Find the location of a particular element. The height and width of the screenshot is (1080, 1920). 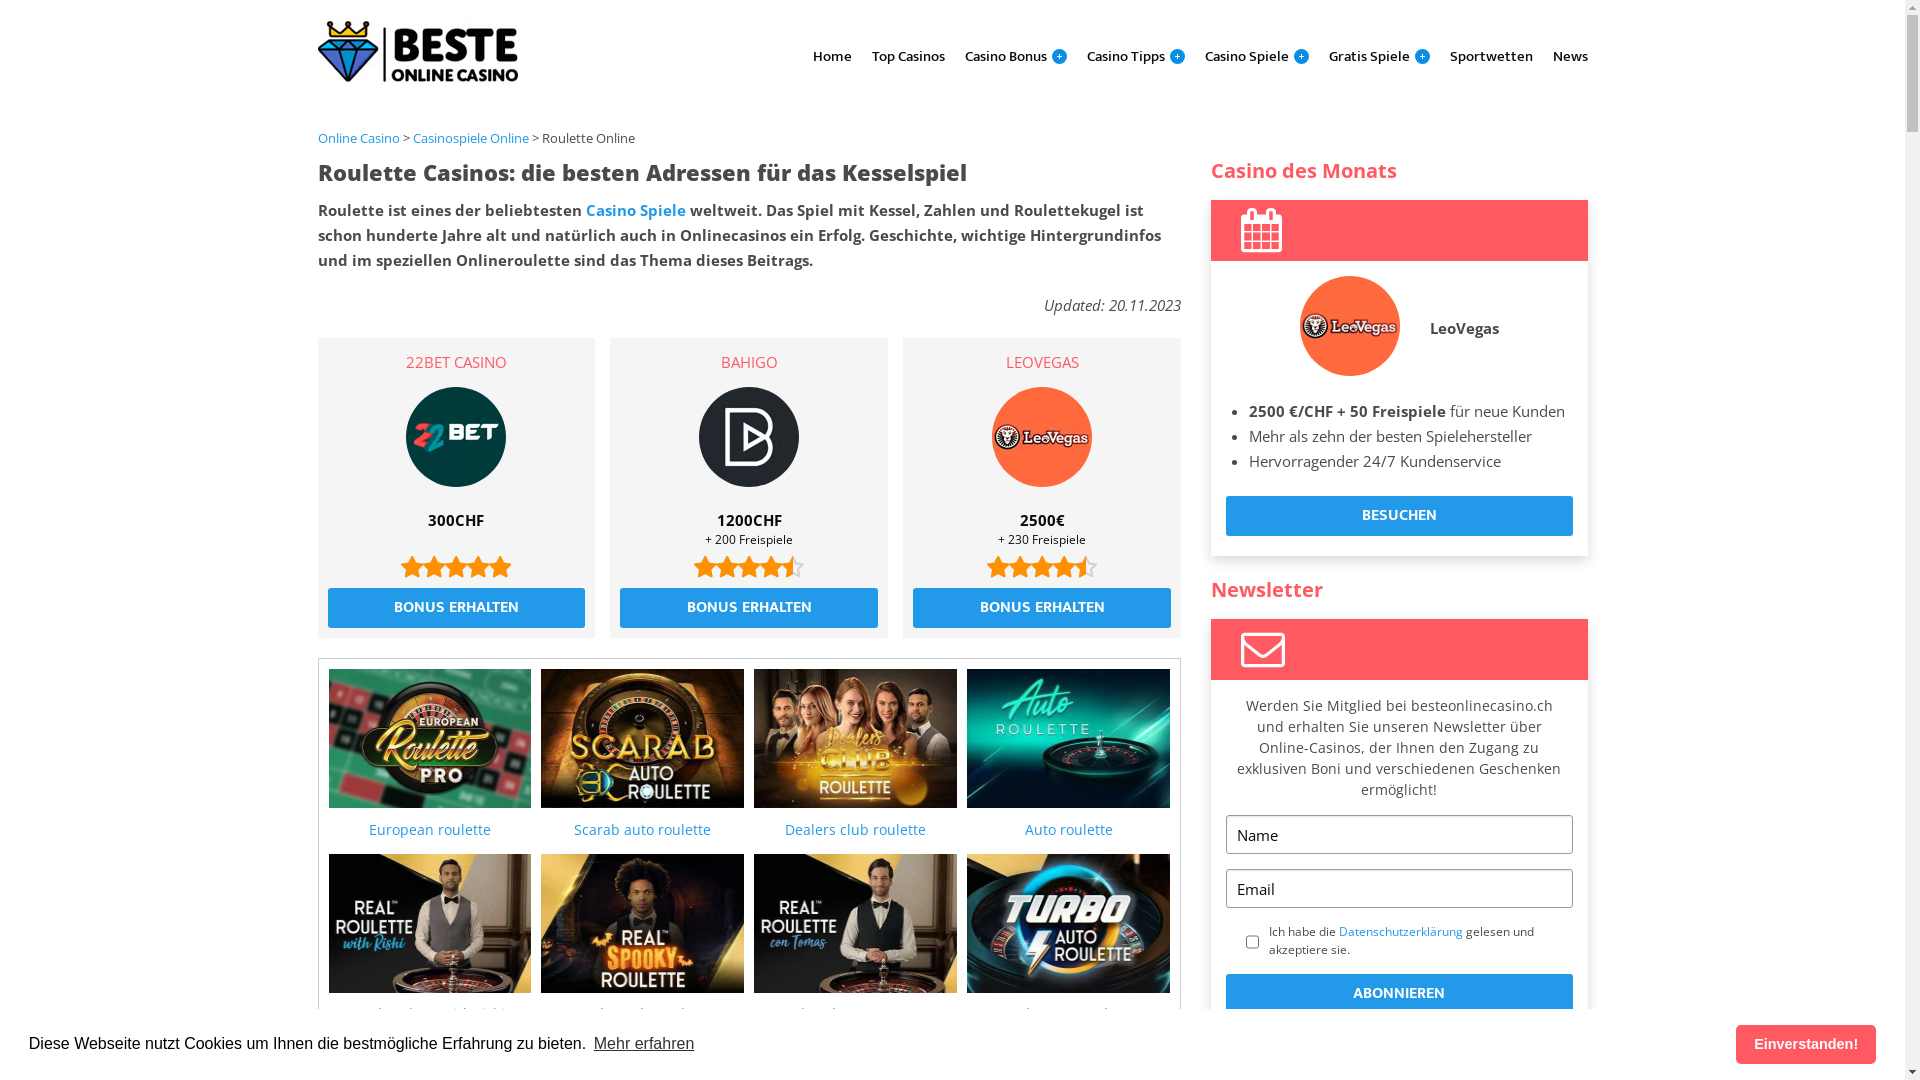

Casino Spiele is located at coordinates (1246, 56).